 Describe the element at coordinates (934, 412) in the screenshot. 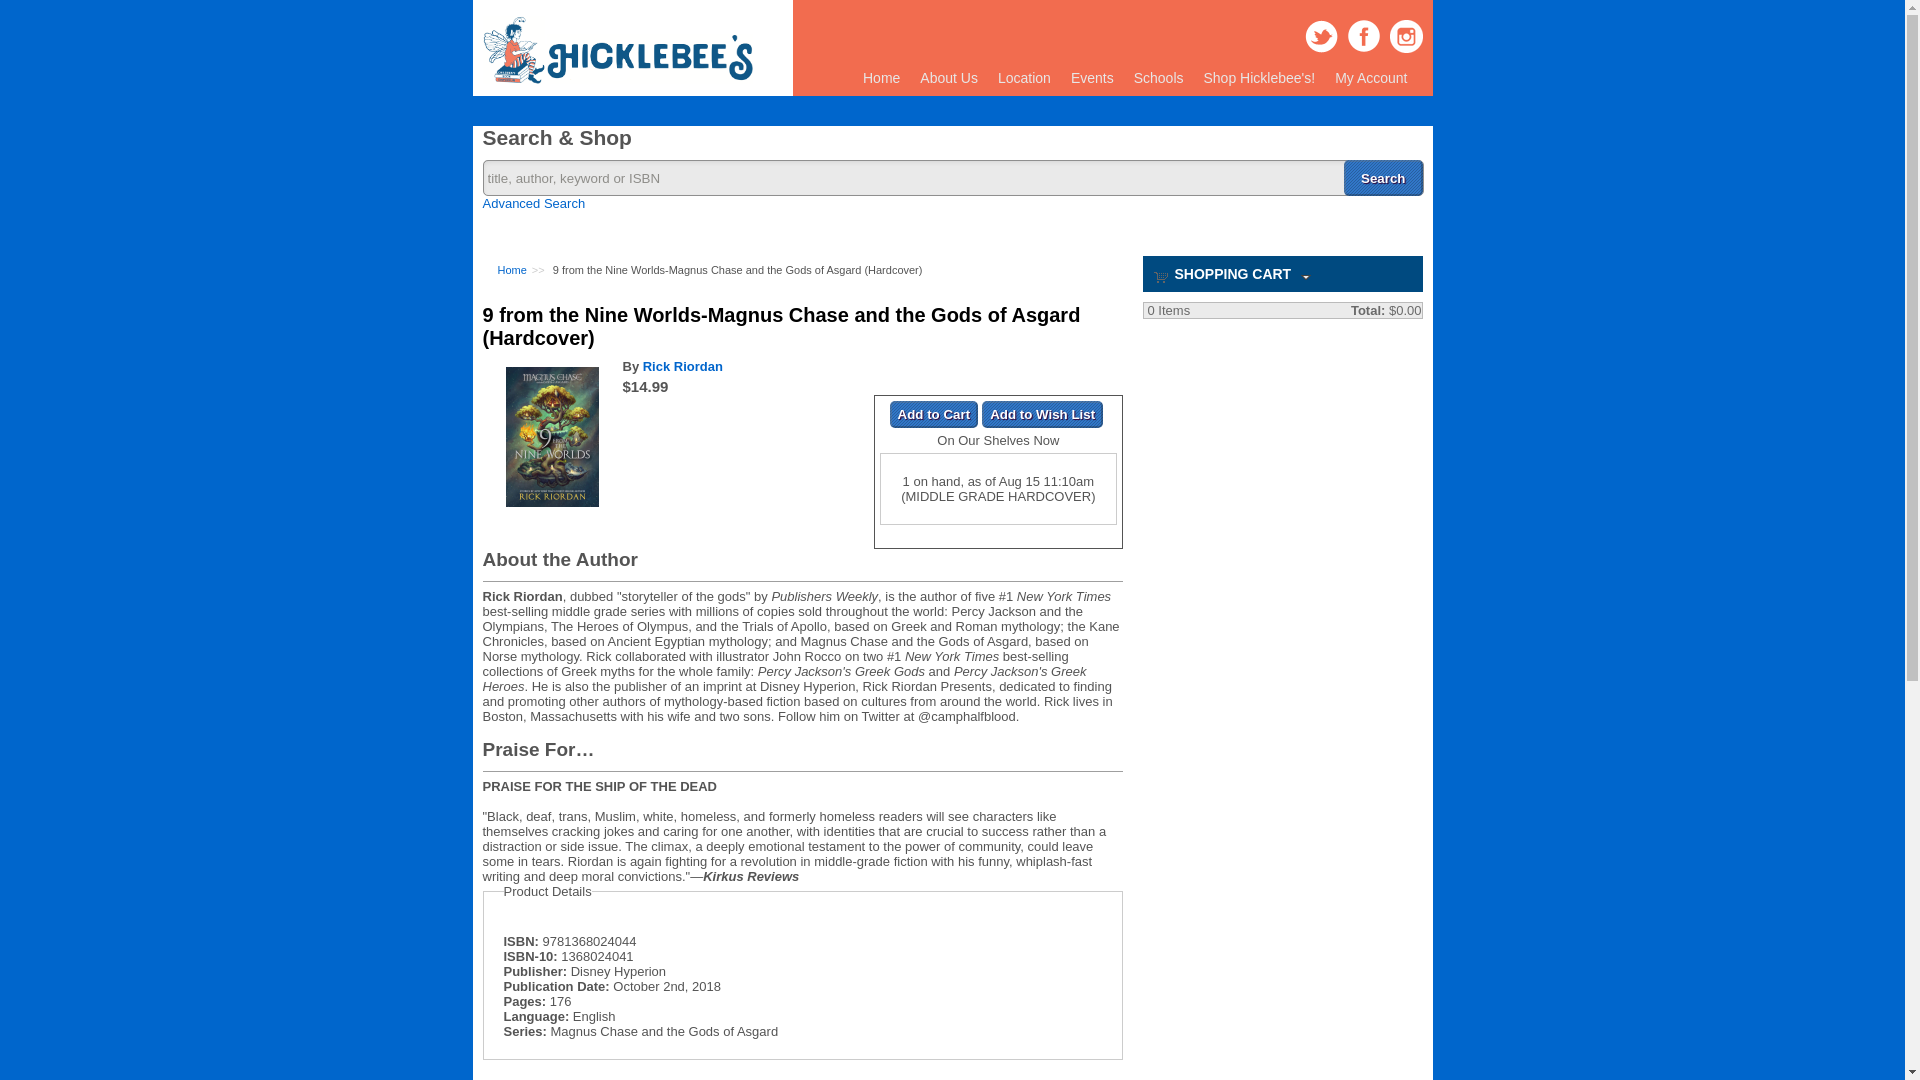

I see `Add to Cart` at that location.